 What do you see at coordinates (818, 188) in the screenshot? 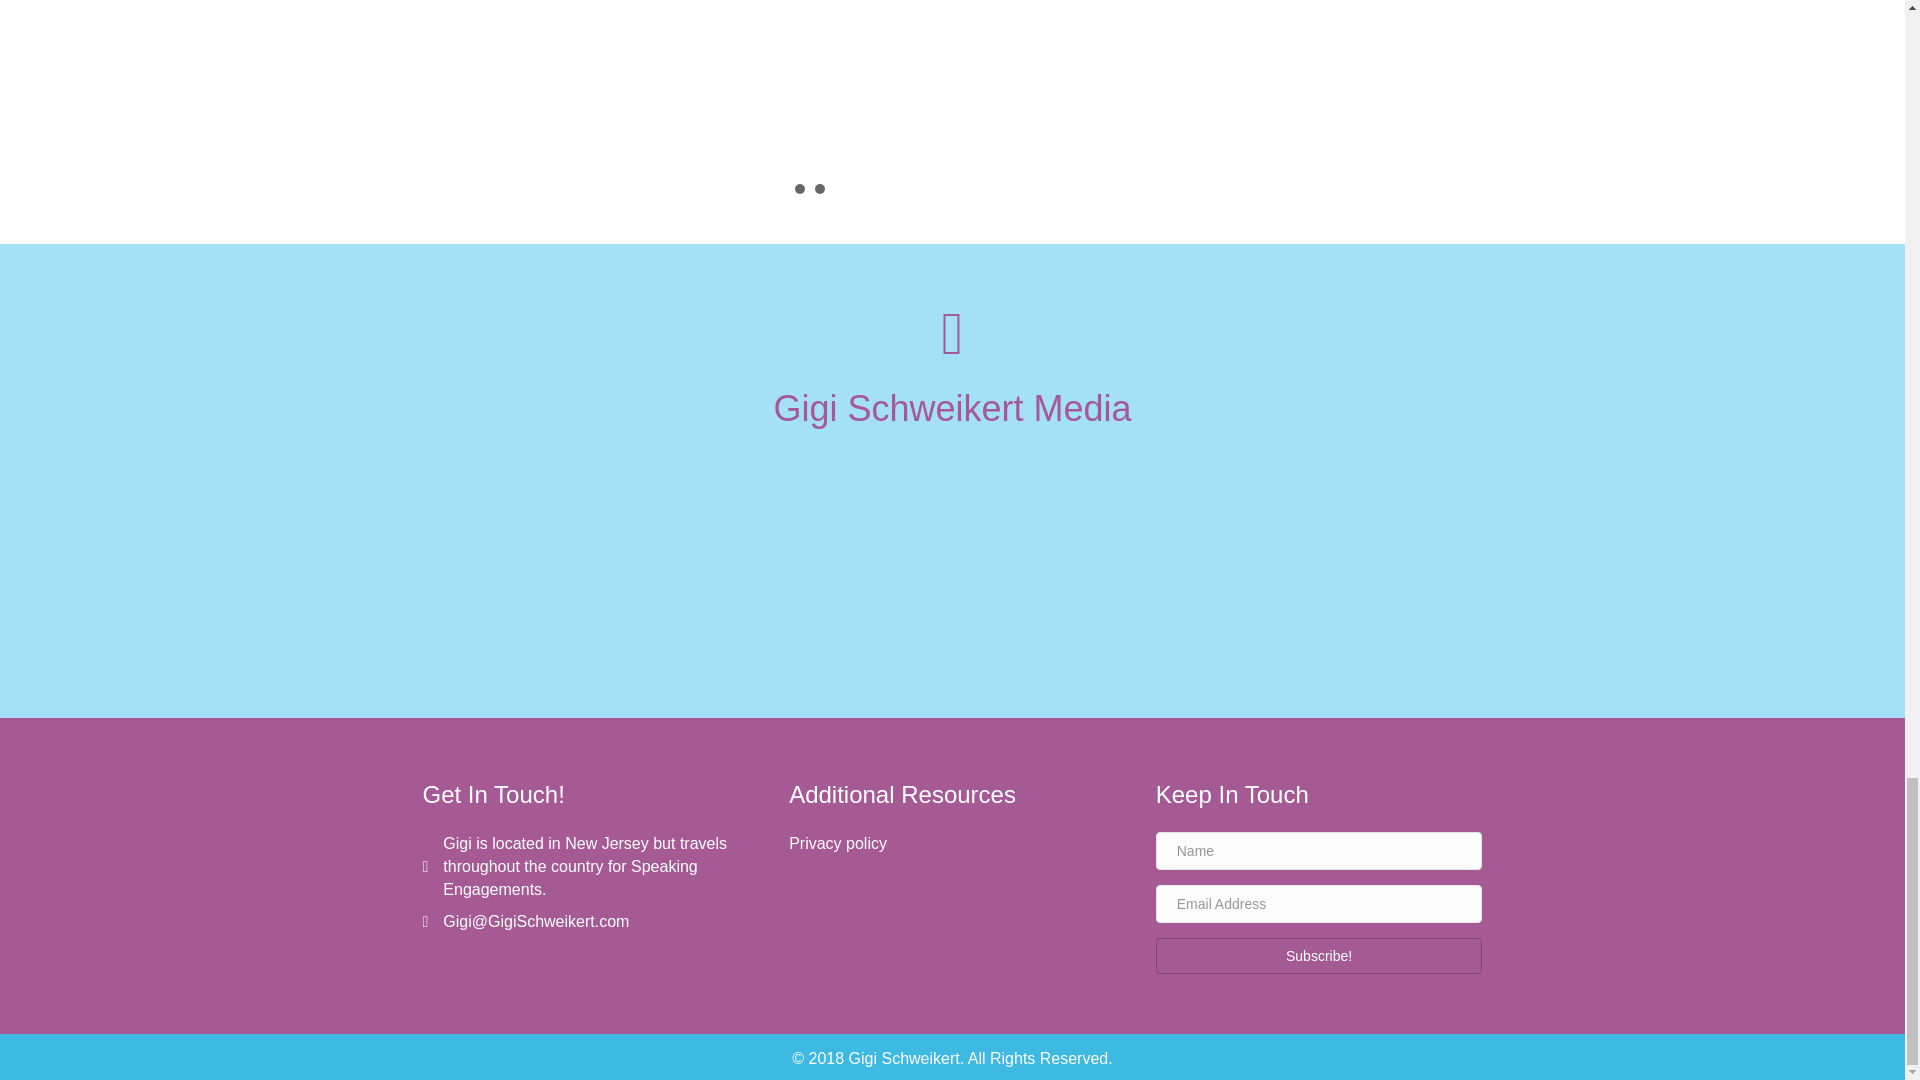
I see `2` at bounding box center [818, 188].